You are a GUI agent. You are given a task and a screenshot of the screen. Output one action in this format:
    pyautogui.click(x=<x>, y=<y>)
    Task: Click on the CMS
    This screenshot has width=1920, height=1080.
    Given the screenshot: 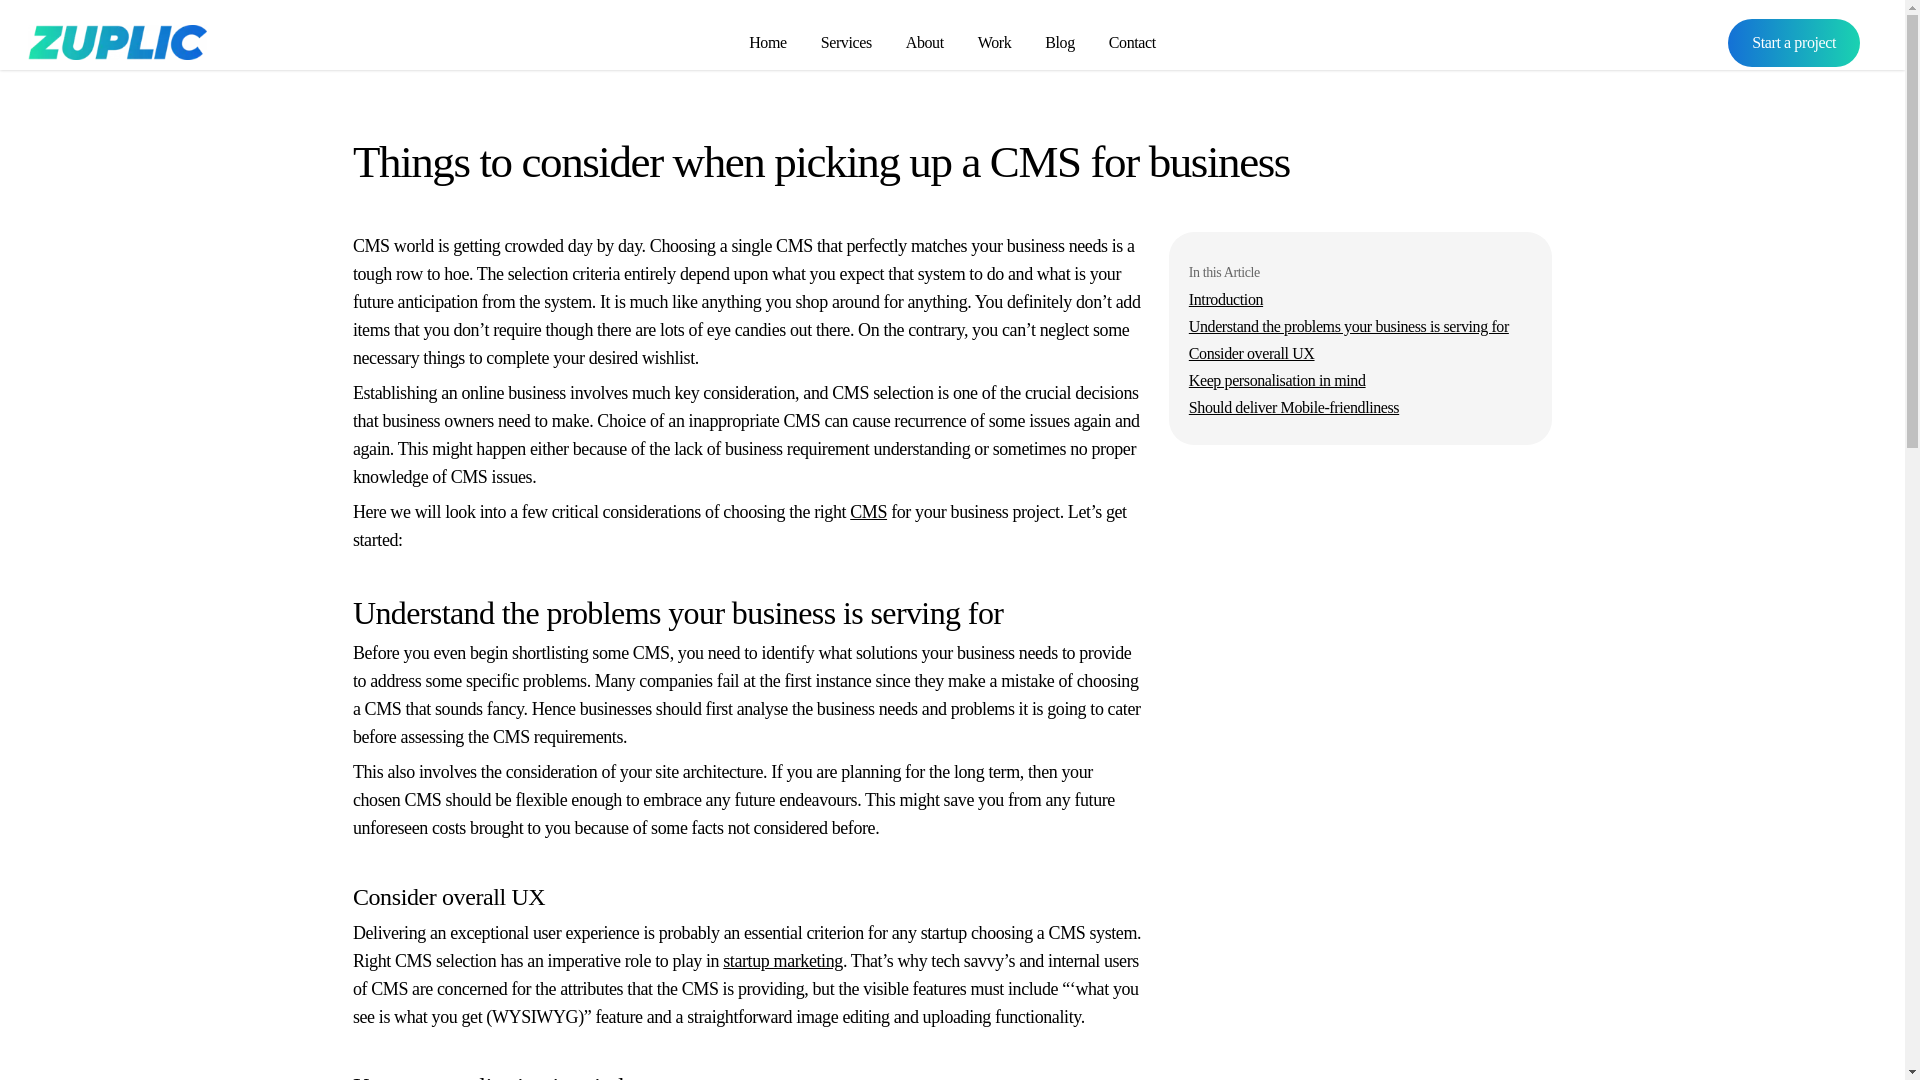 What is the action you would take?
    pyautogui.click(x=868, y=512)
    